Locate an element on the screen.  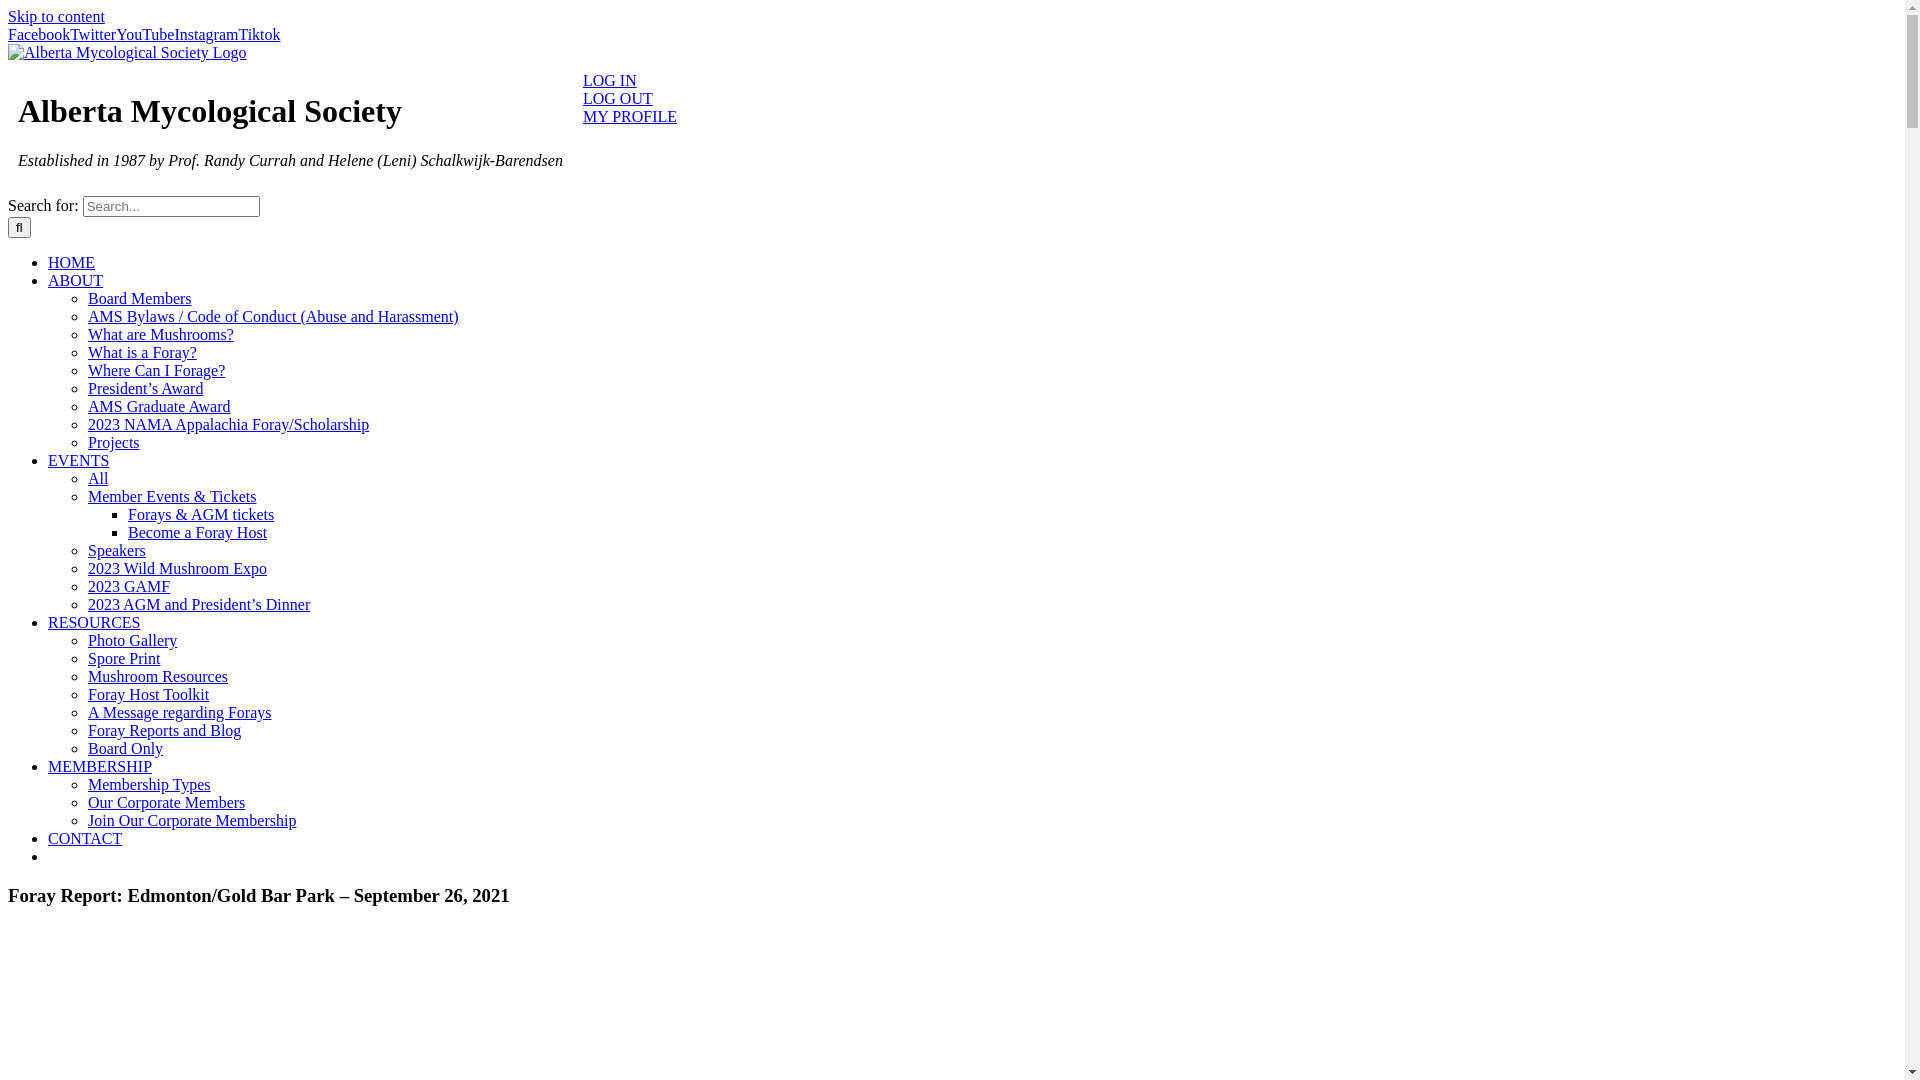
Membership Types is located at coordinates (150, 784).